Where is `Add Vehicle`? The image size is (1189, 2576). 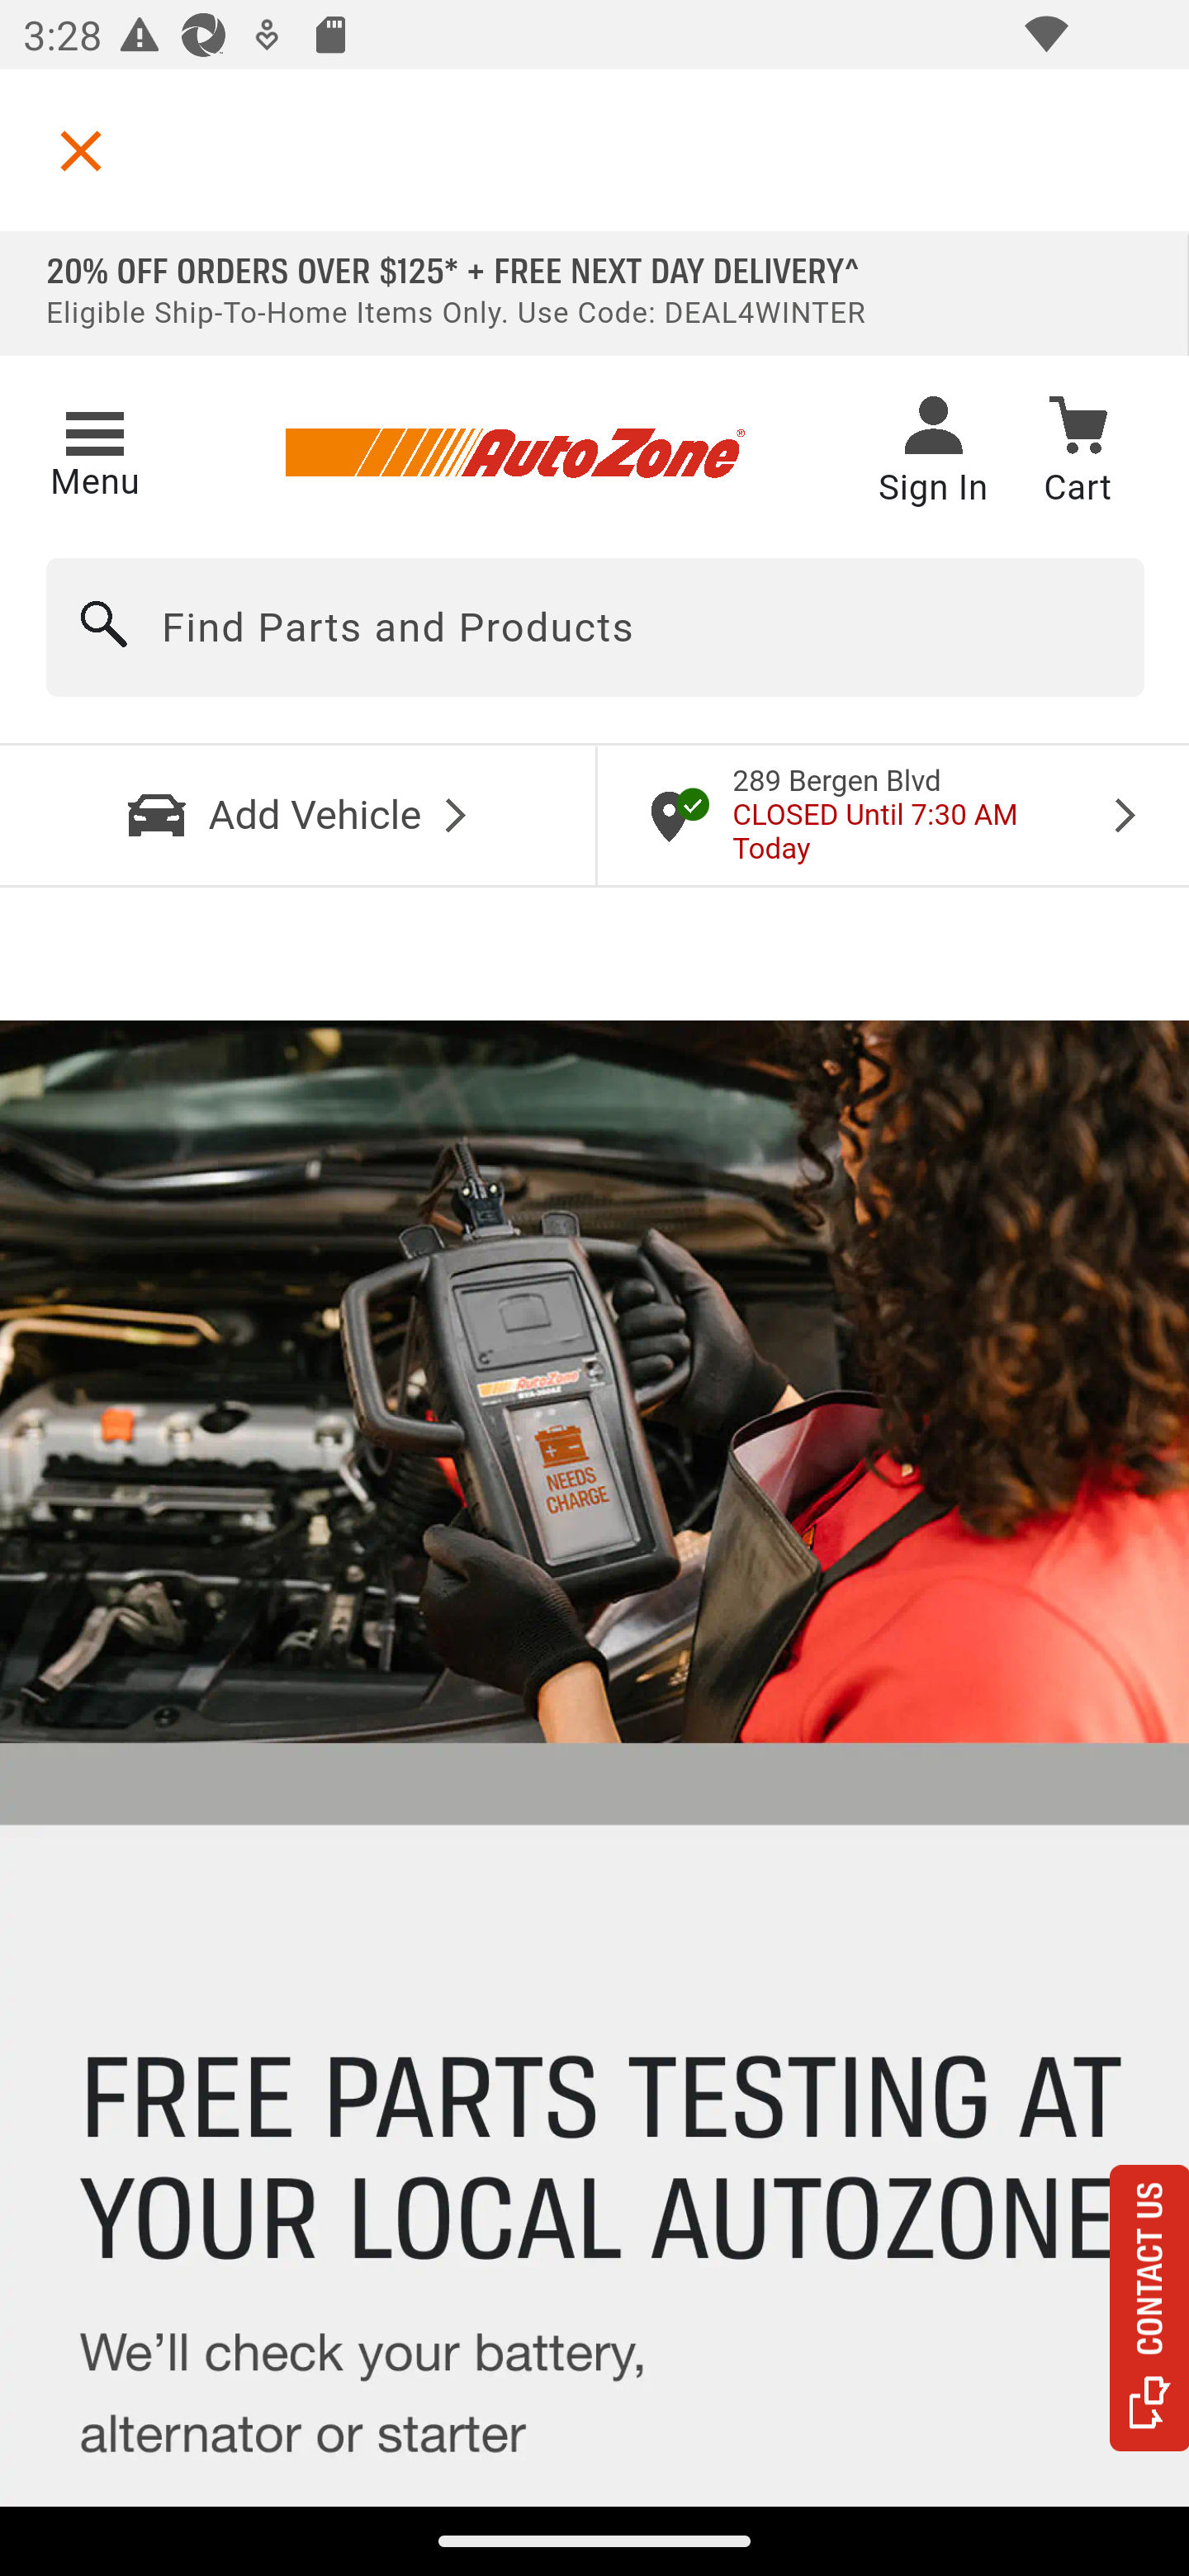 Add Vehicle is located at coordinates (299, 815).